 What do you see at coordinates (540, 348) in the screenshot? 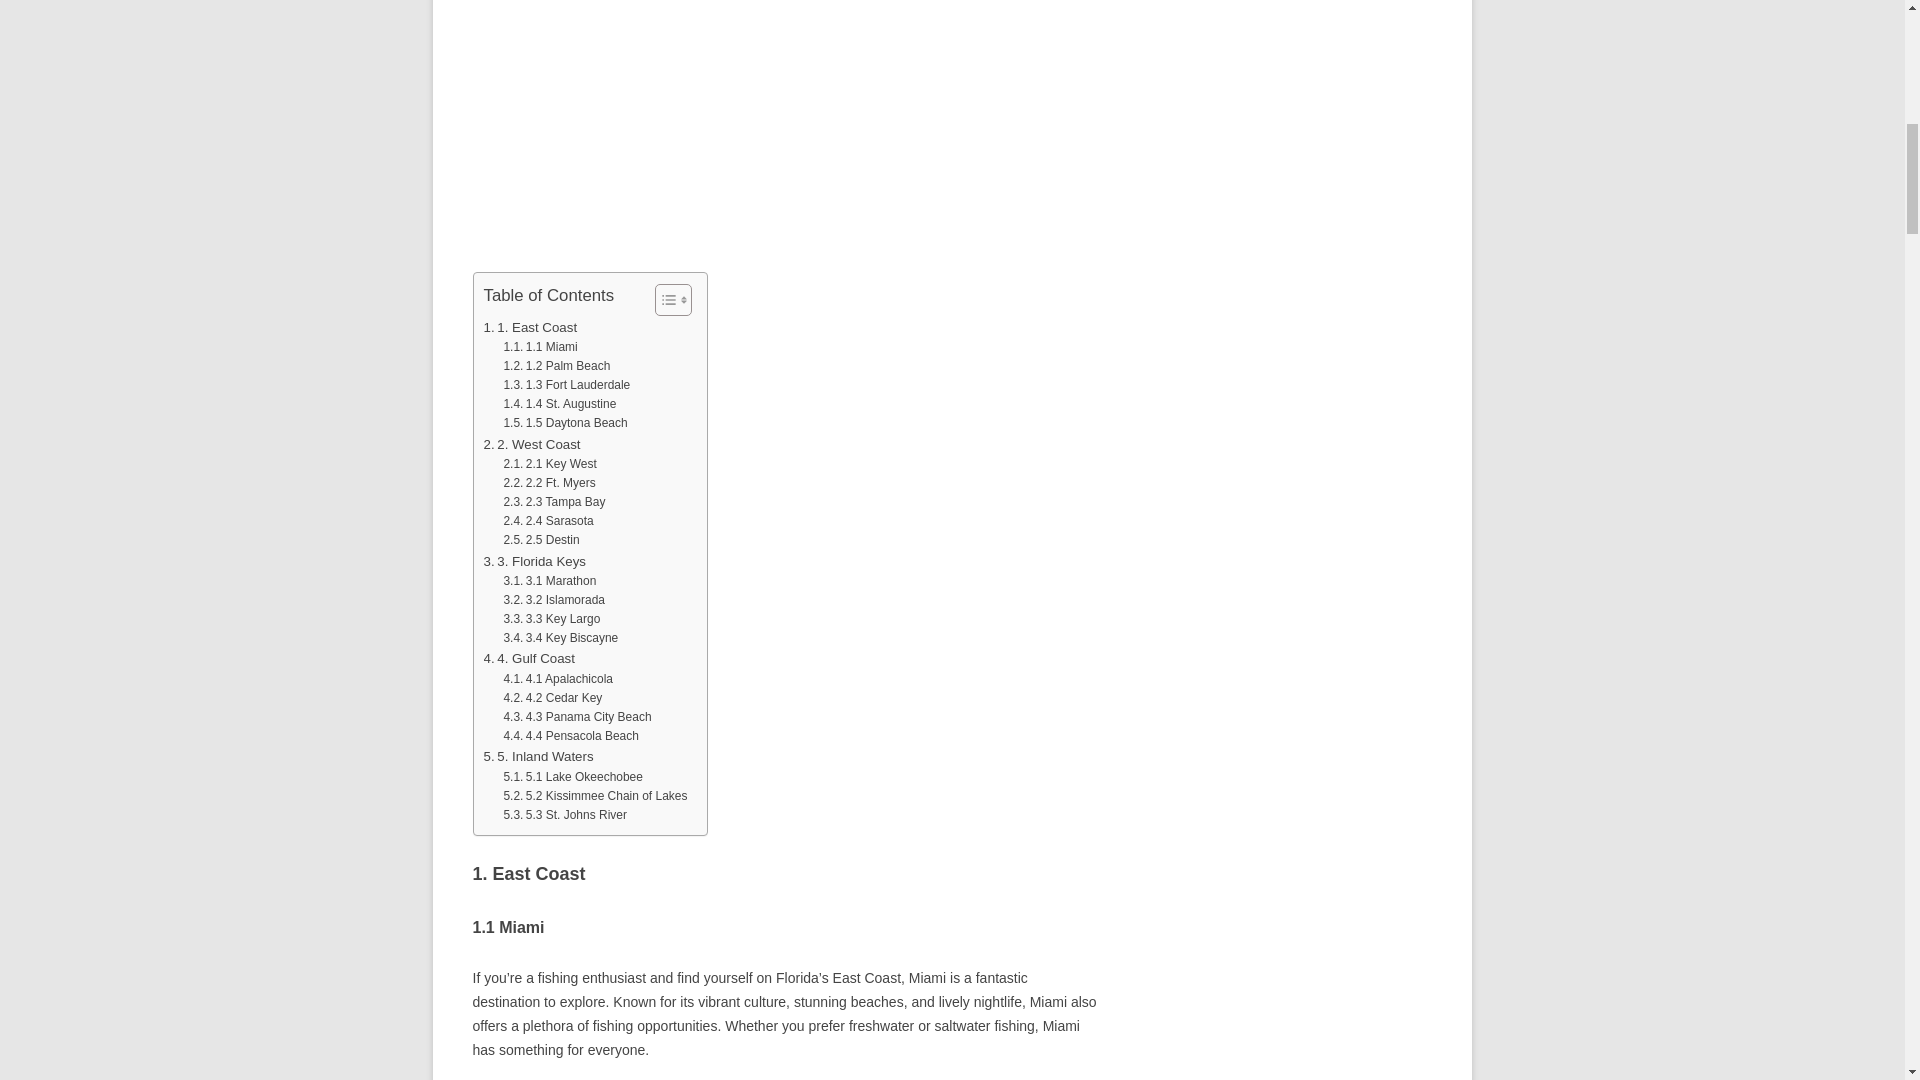
I see `1.1 Miami` at bounding box center [540, 348].